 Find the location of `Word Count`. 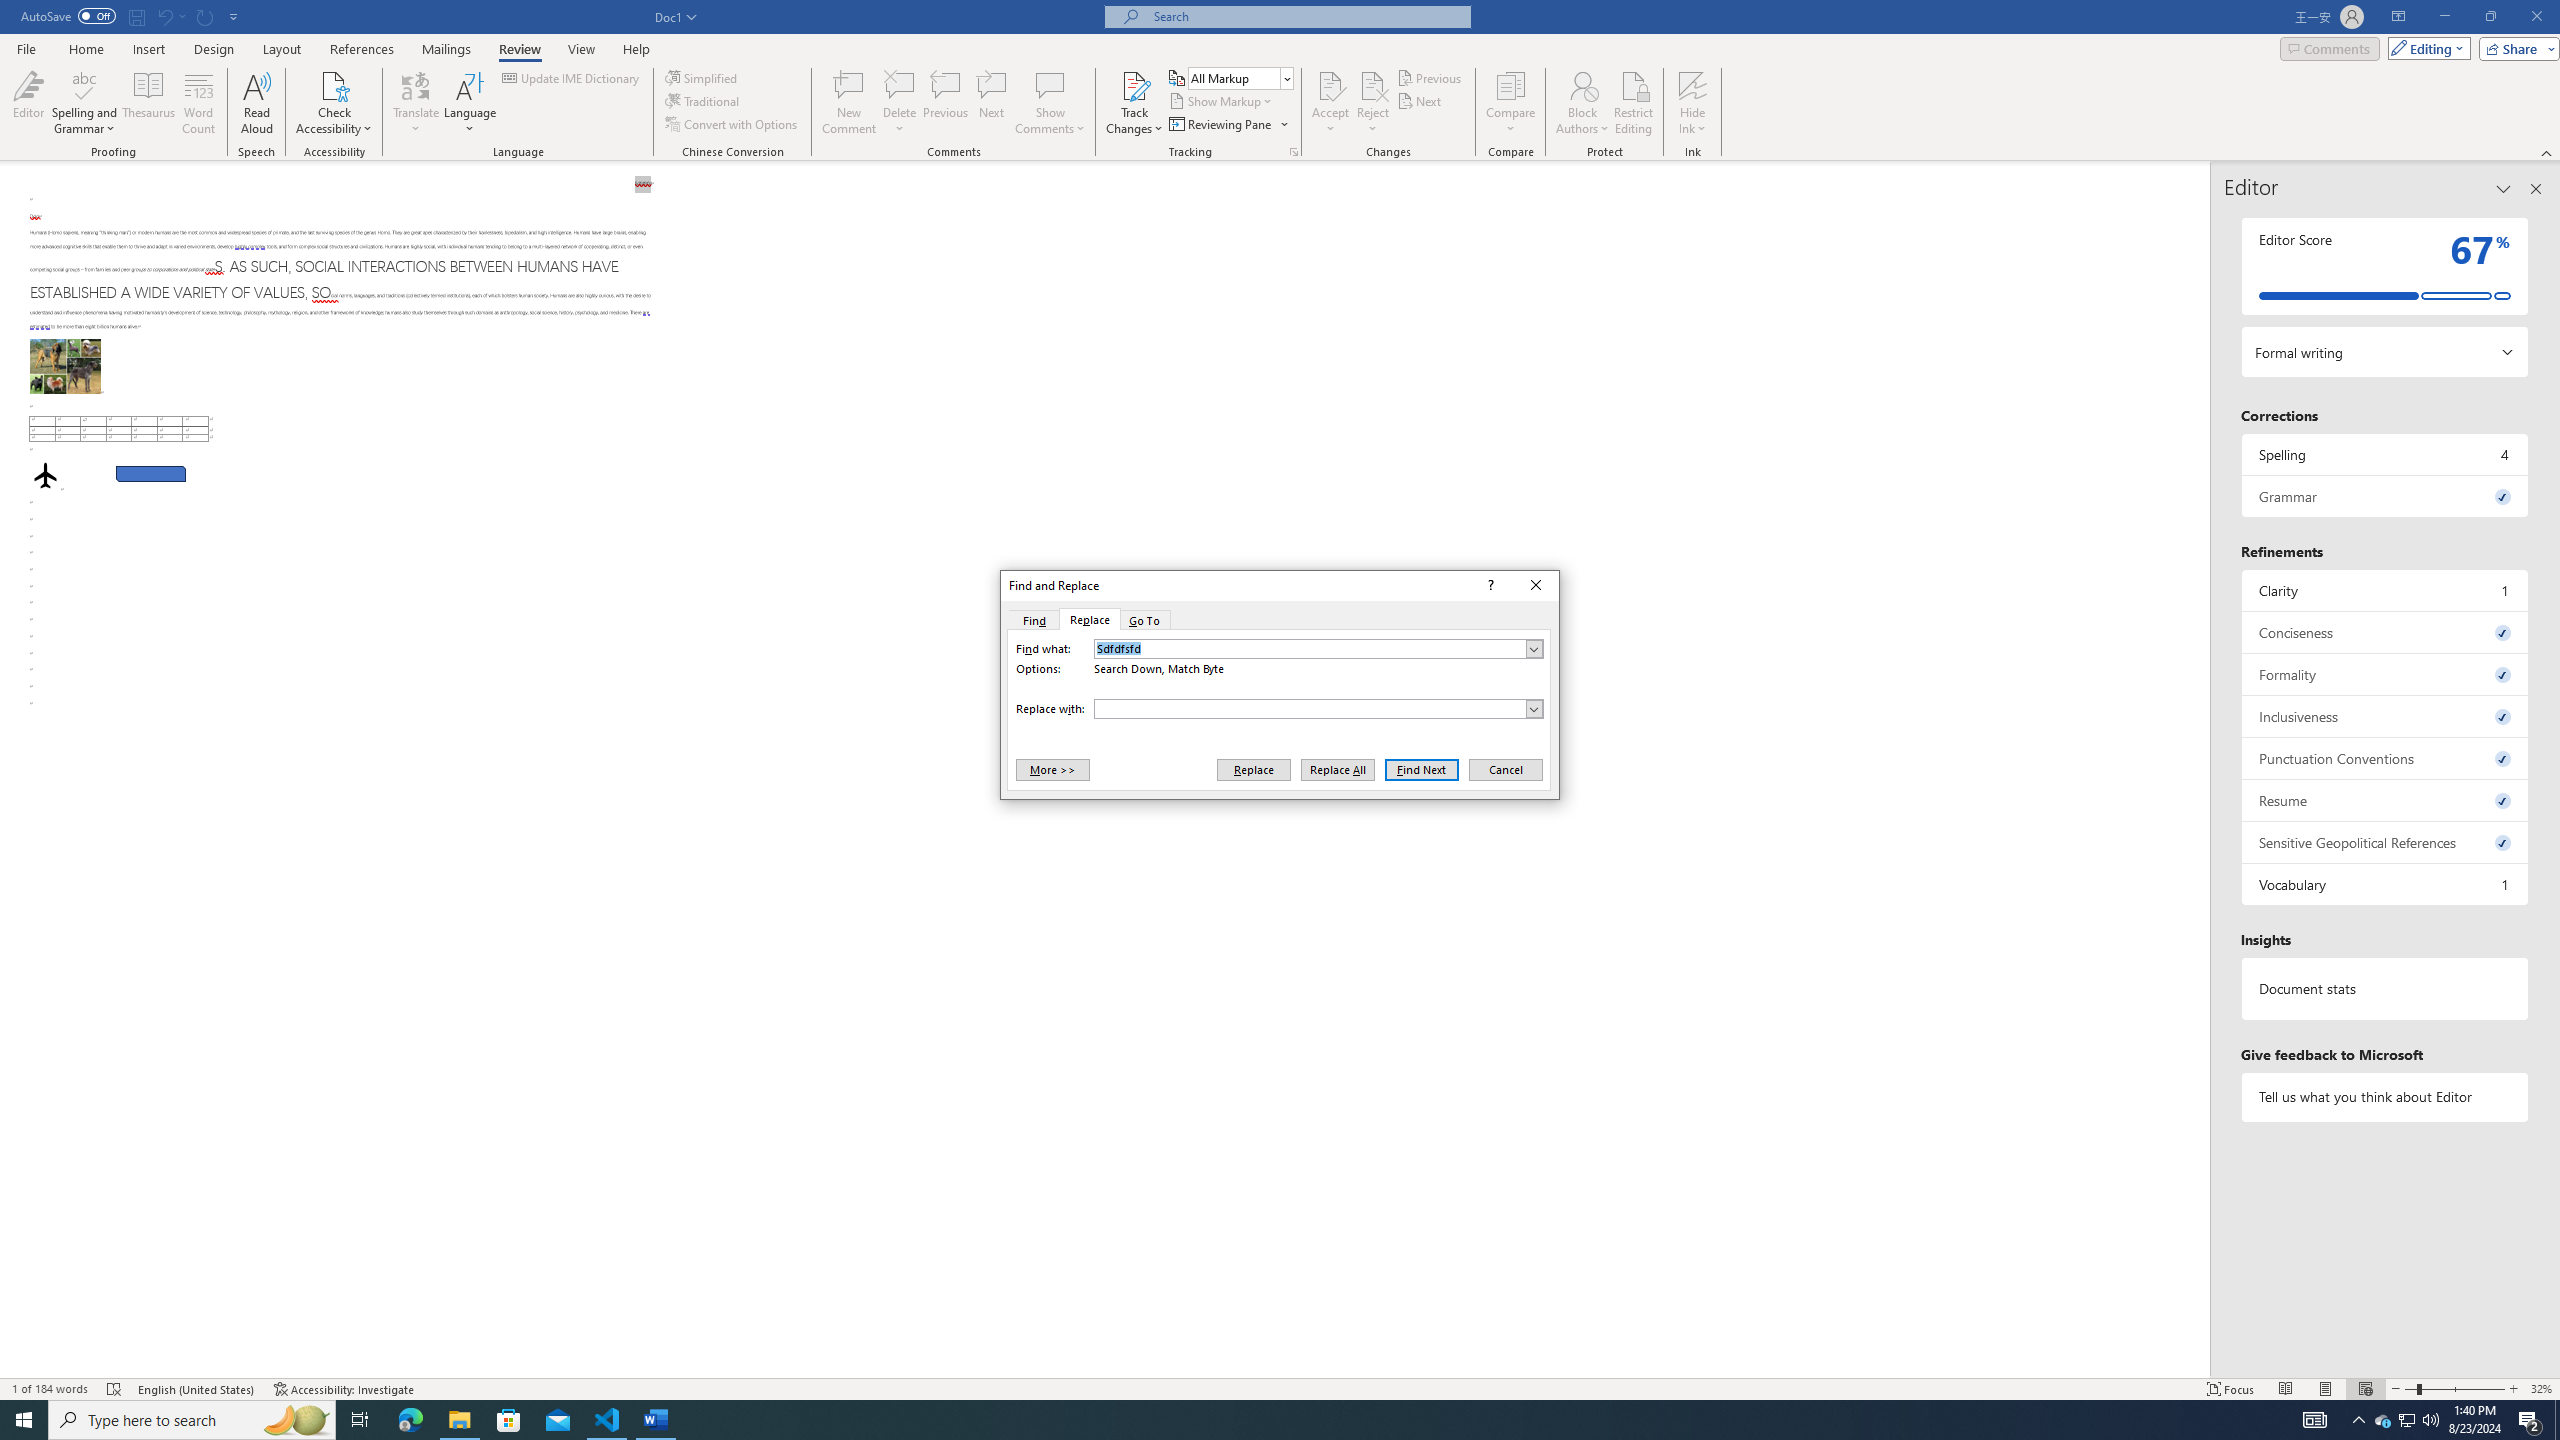

Word Count is located at coordinates (200, 103).